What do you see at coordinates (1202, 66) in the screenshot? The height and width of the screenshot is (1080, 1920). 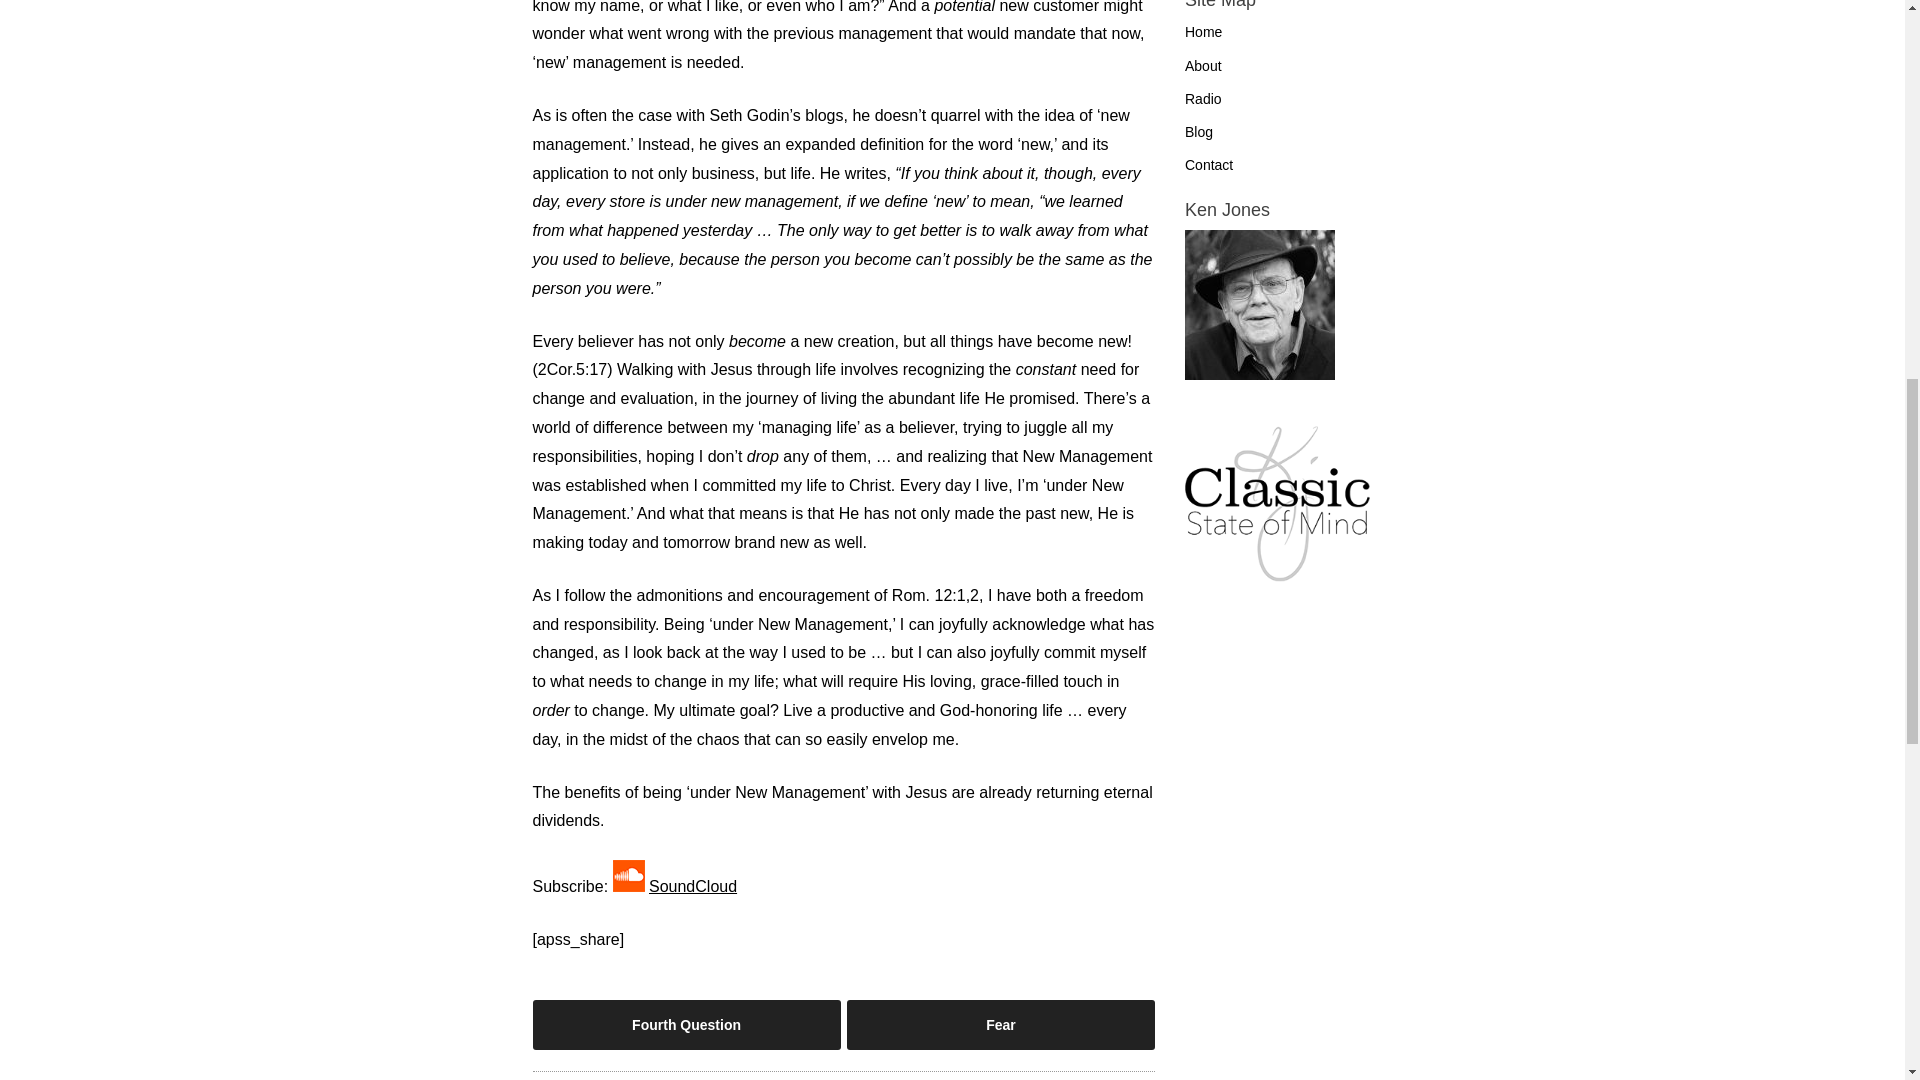 I see `About` at bounding box center [1202, 66].